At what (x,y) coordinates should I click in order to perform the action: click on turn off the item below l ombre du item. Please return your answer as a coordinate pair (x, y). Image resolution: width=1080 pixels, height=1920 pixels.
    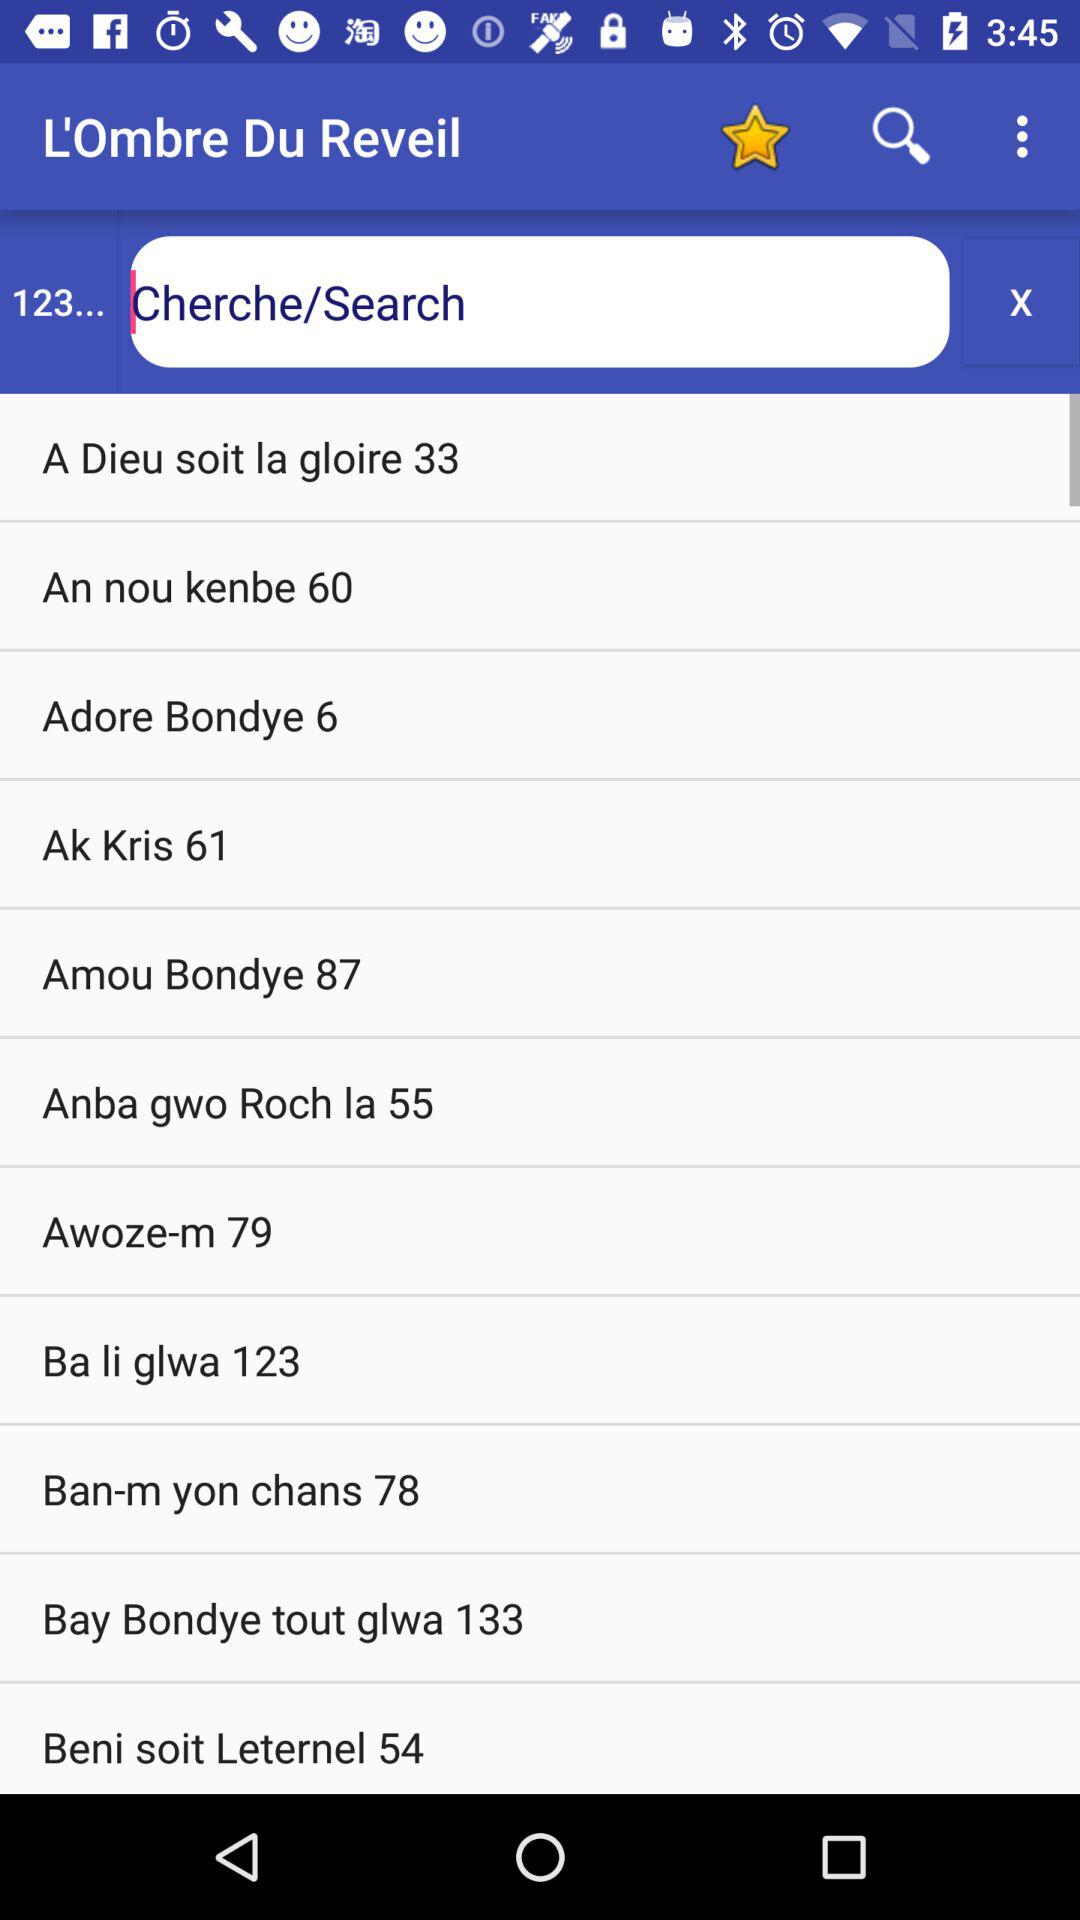
    Looking at the image, I should click on (58, 302).